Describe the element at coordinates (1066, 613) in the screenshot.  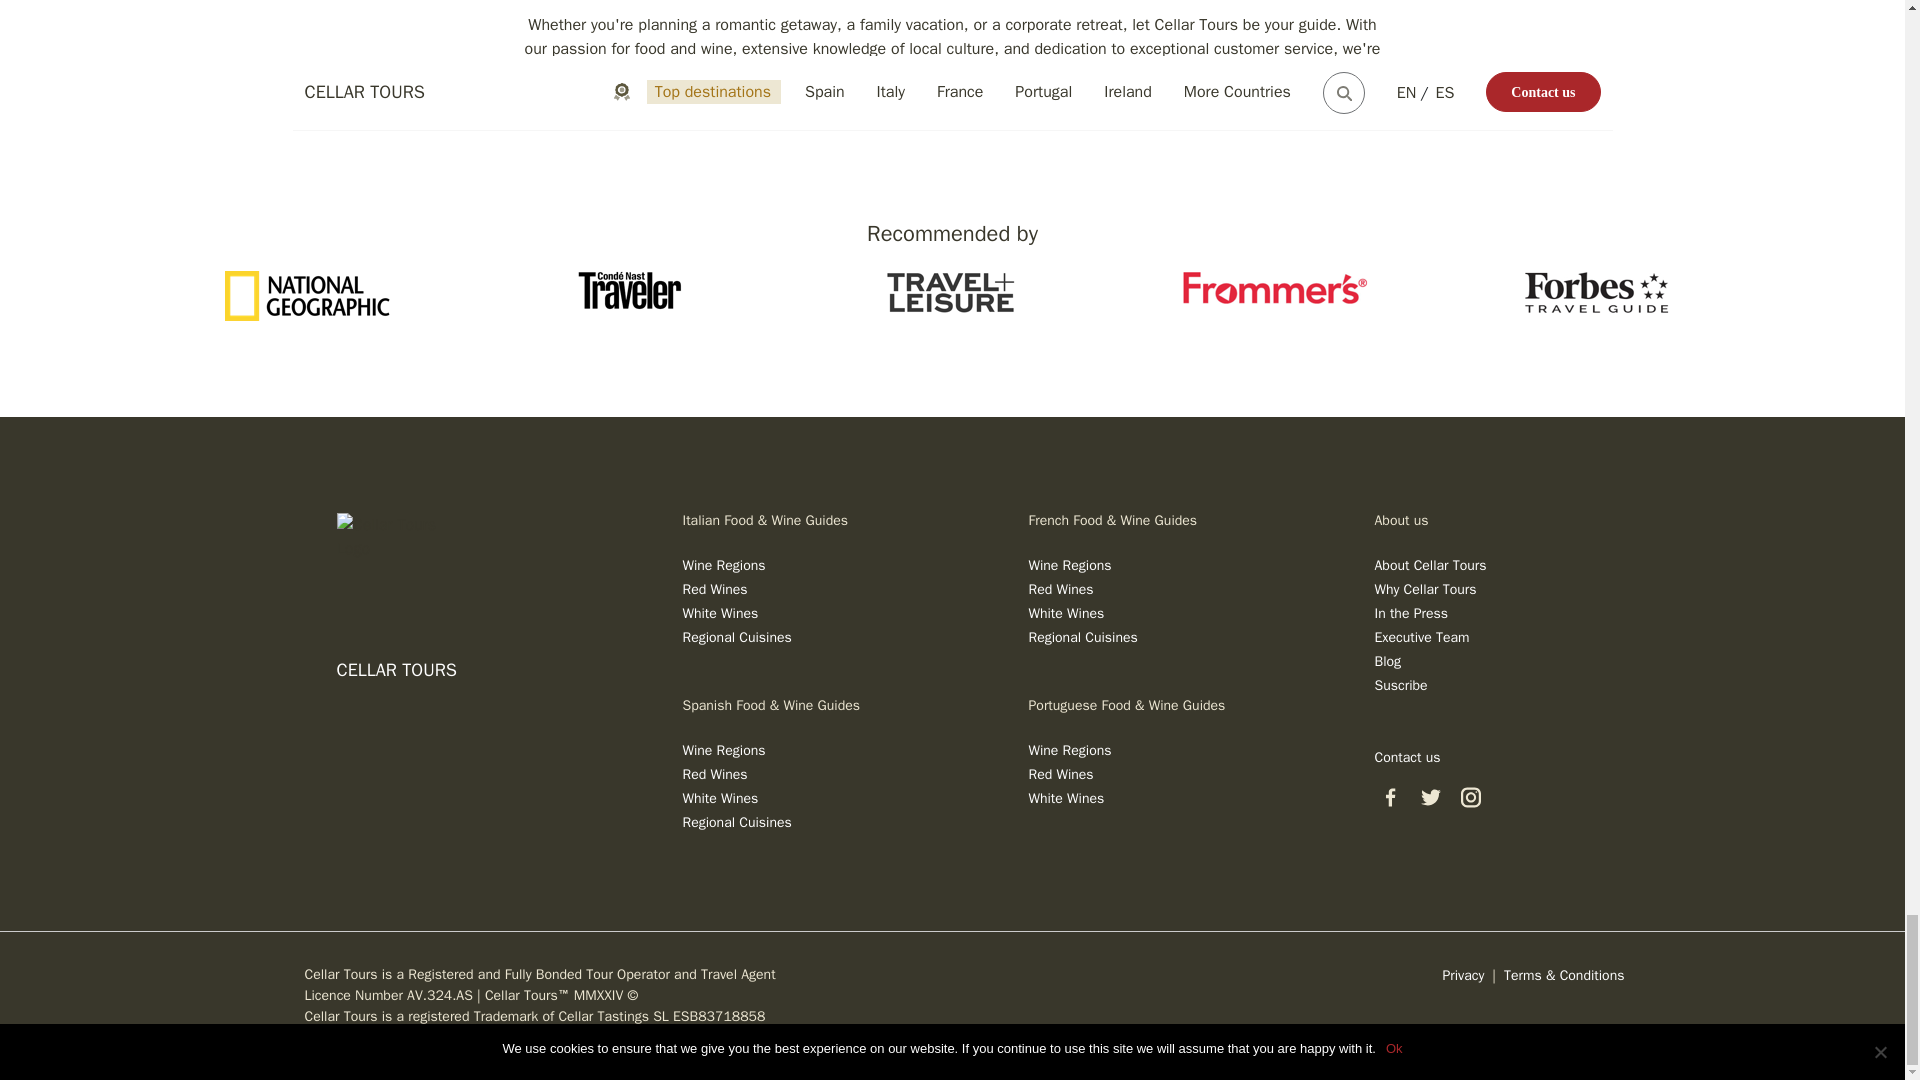
I see `A Guide to French White Wines` at that location.